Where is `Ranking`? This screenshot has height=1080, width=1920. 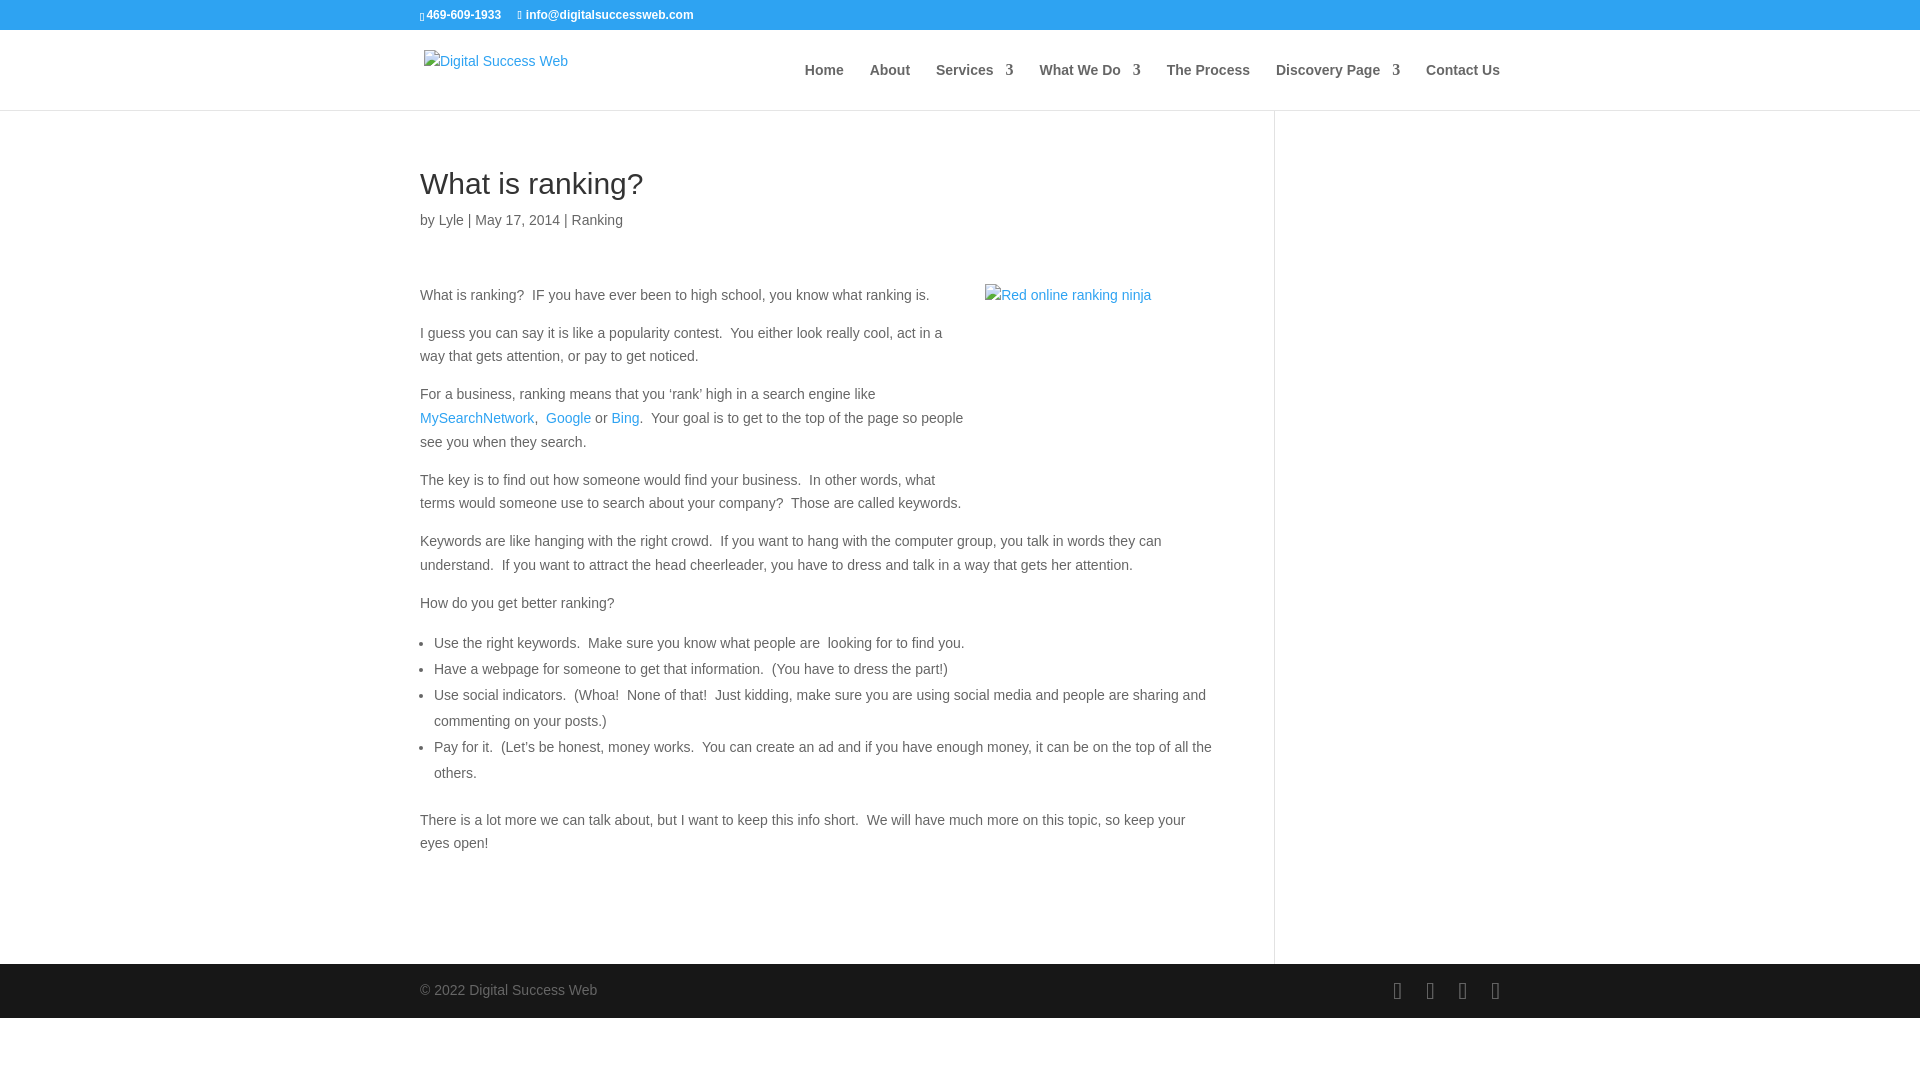 Ranking is located at coordinates (597, 219).